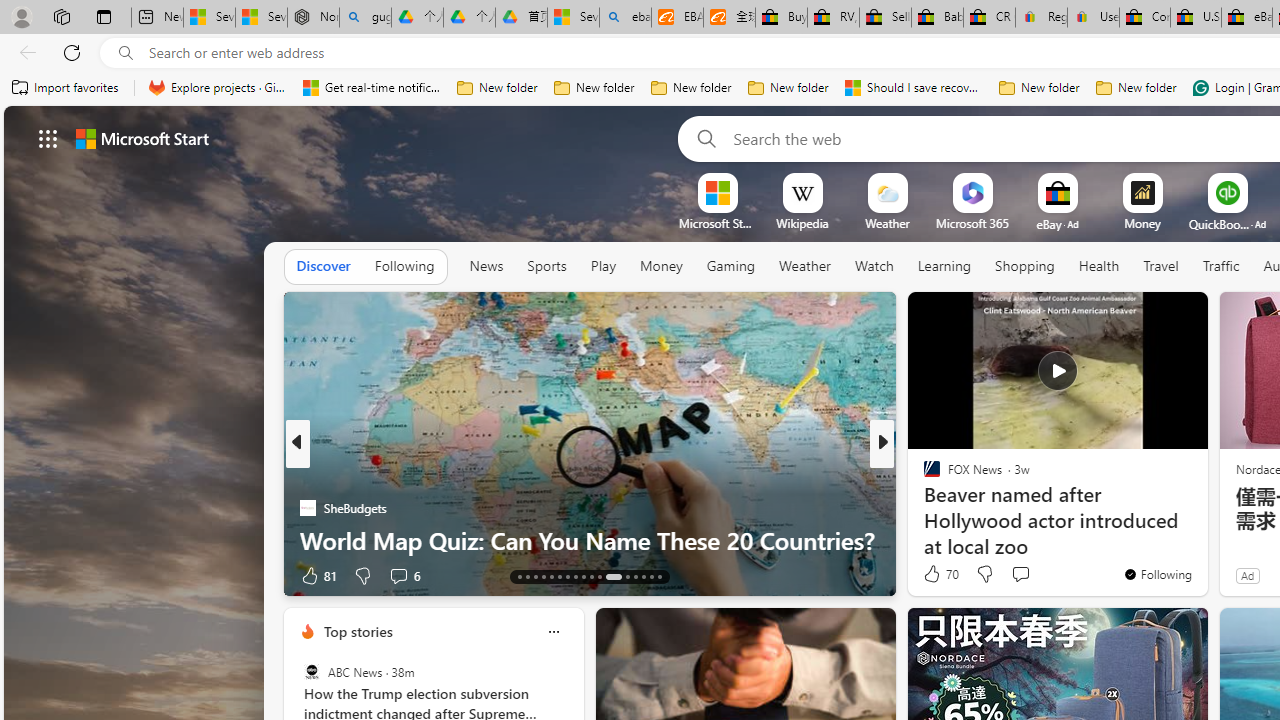  Describe the element at coordinates (404, 267) in the screenshot. I see `Following` at that location.